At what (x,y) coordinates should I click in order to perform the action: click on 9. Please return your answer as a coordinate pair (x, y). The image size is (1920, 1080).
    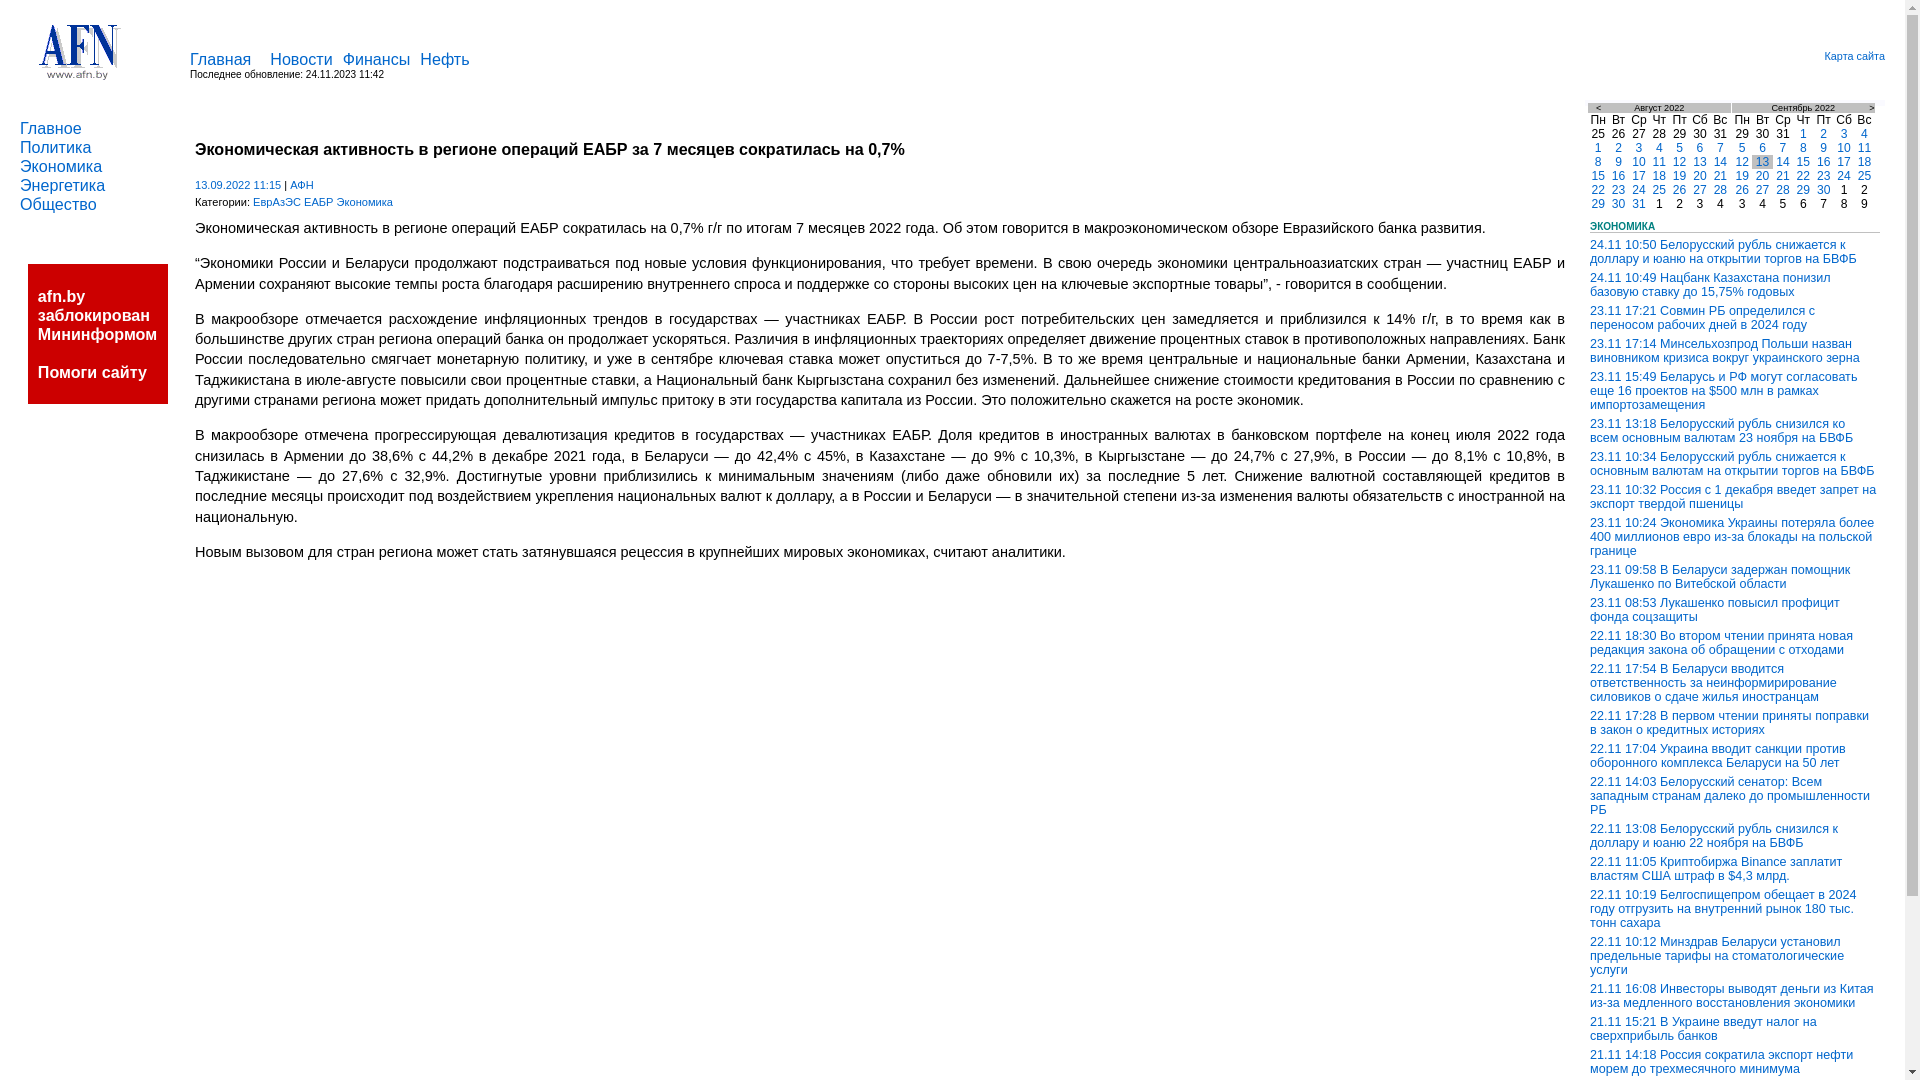
    Looking at the image, I should click on (1618, 162).